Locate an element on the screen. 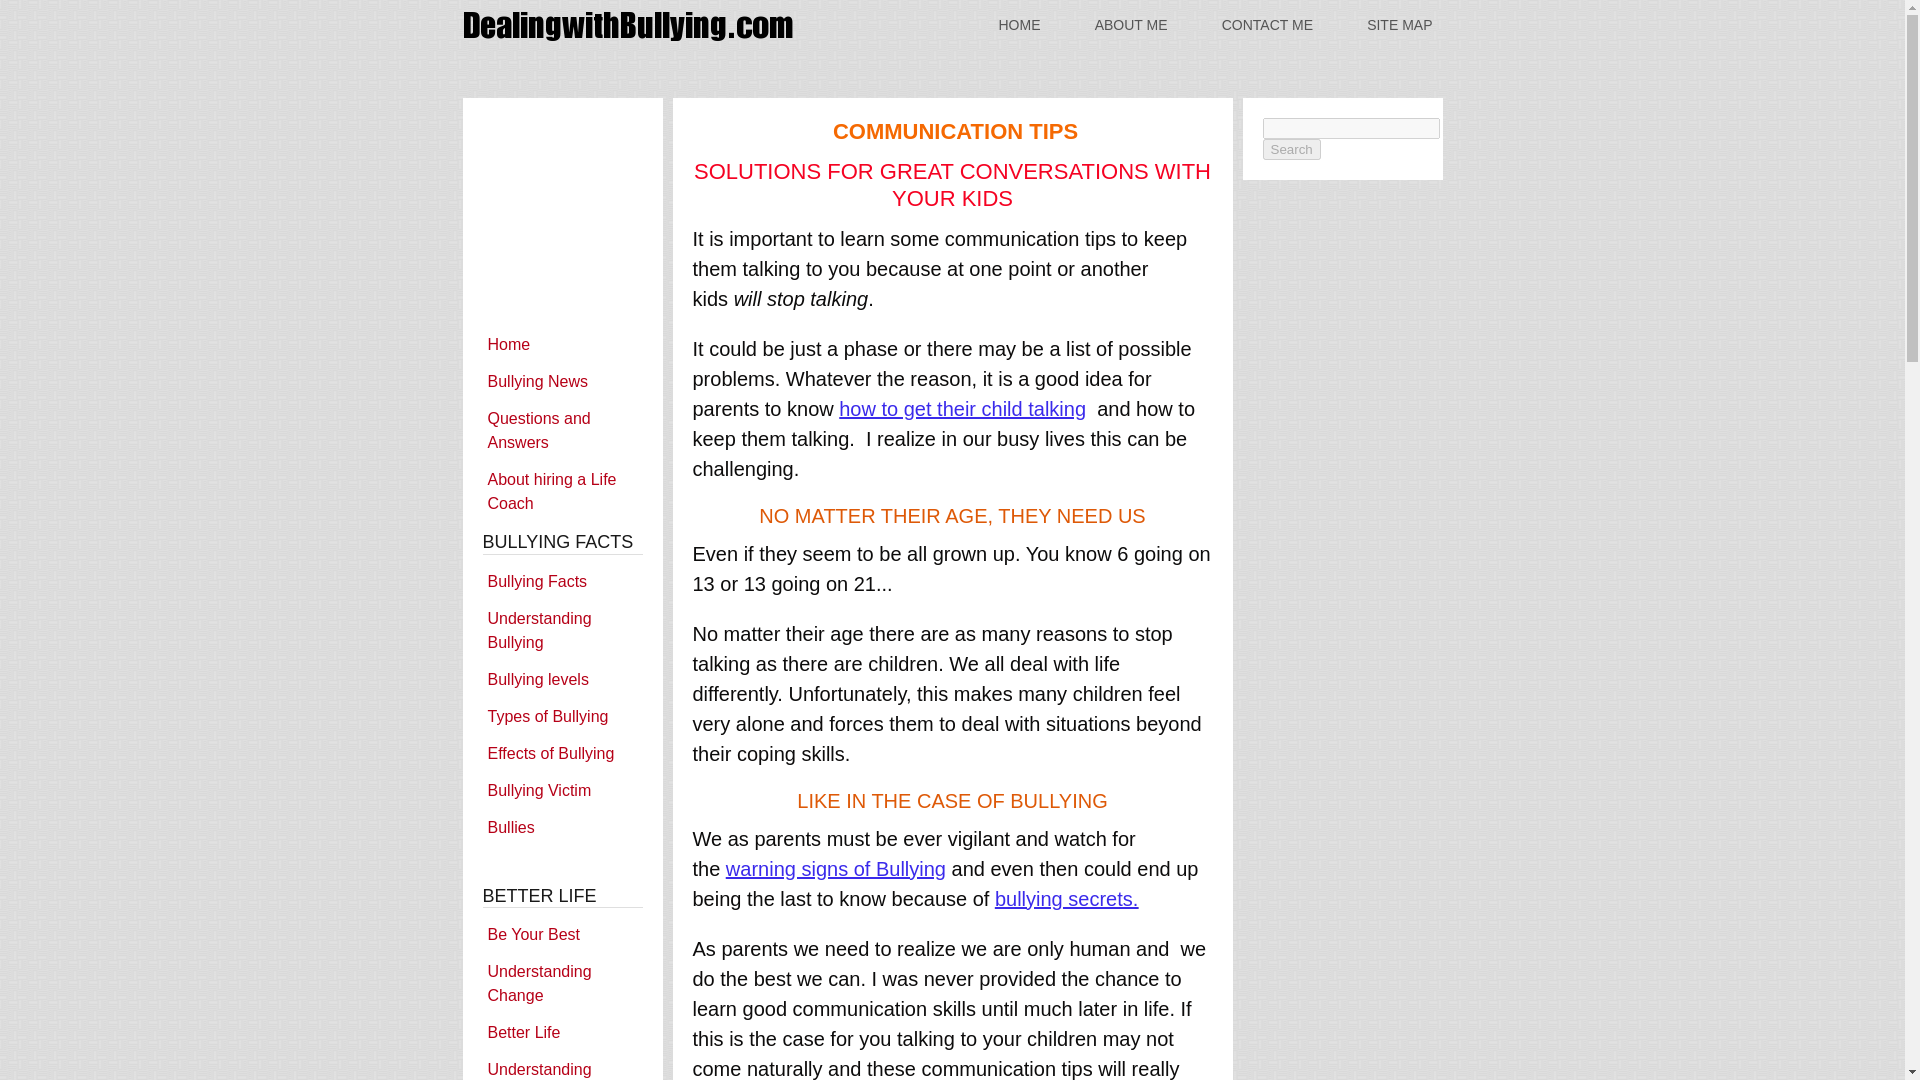  Bullying News is located at coordinates (561, 382).